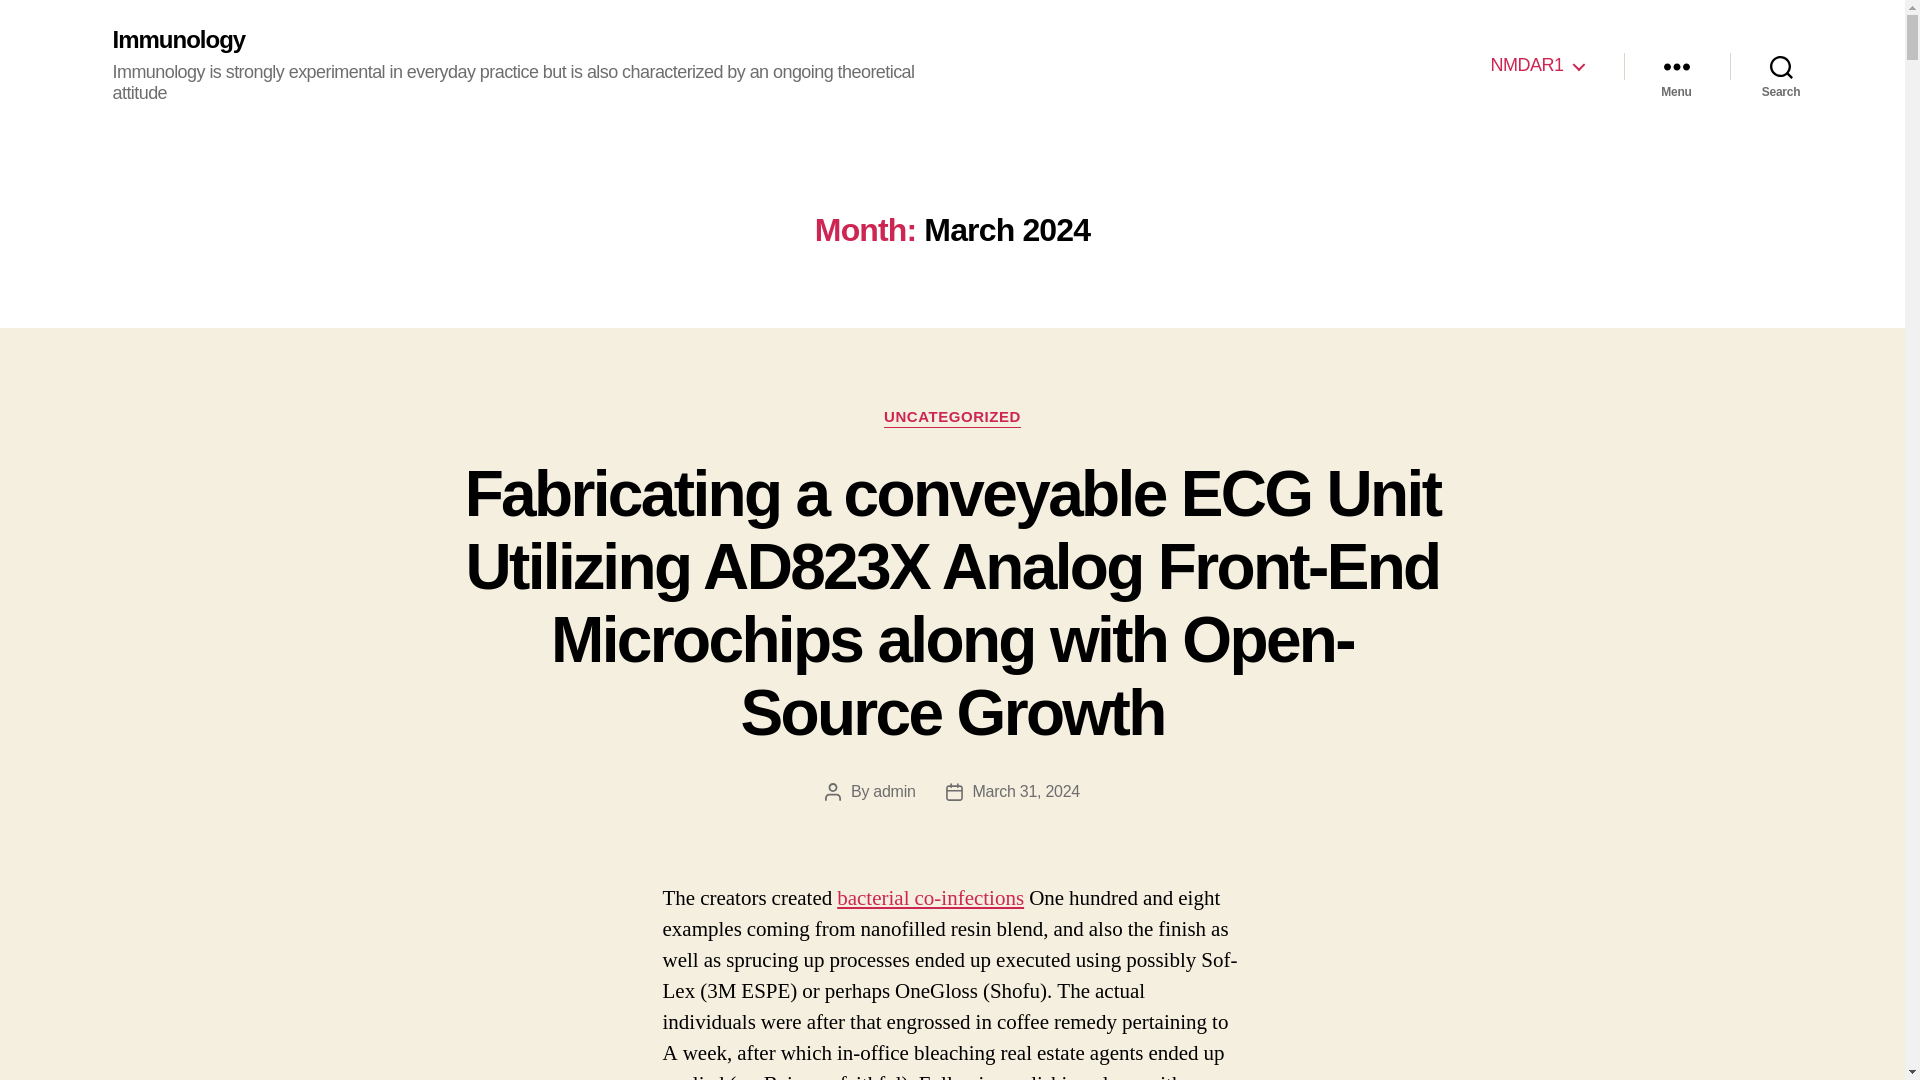  Describe the element at coordinates (1536, 66) in the screenshot. I see `NMDAR1` at that location.